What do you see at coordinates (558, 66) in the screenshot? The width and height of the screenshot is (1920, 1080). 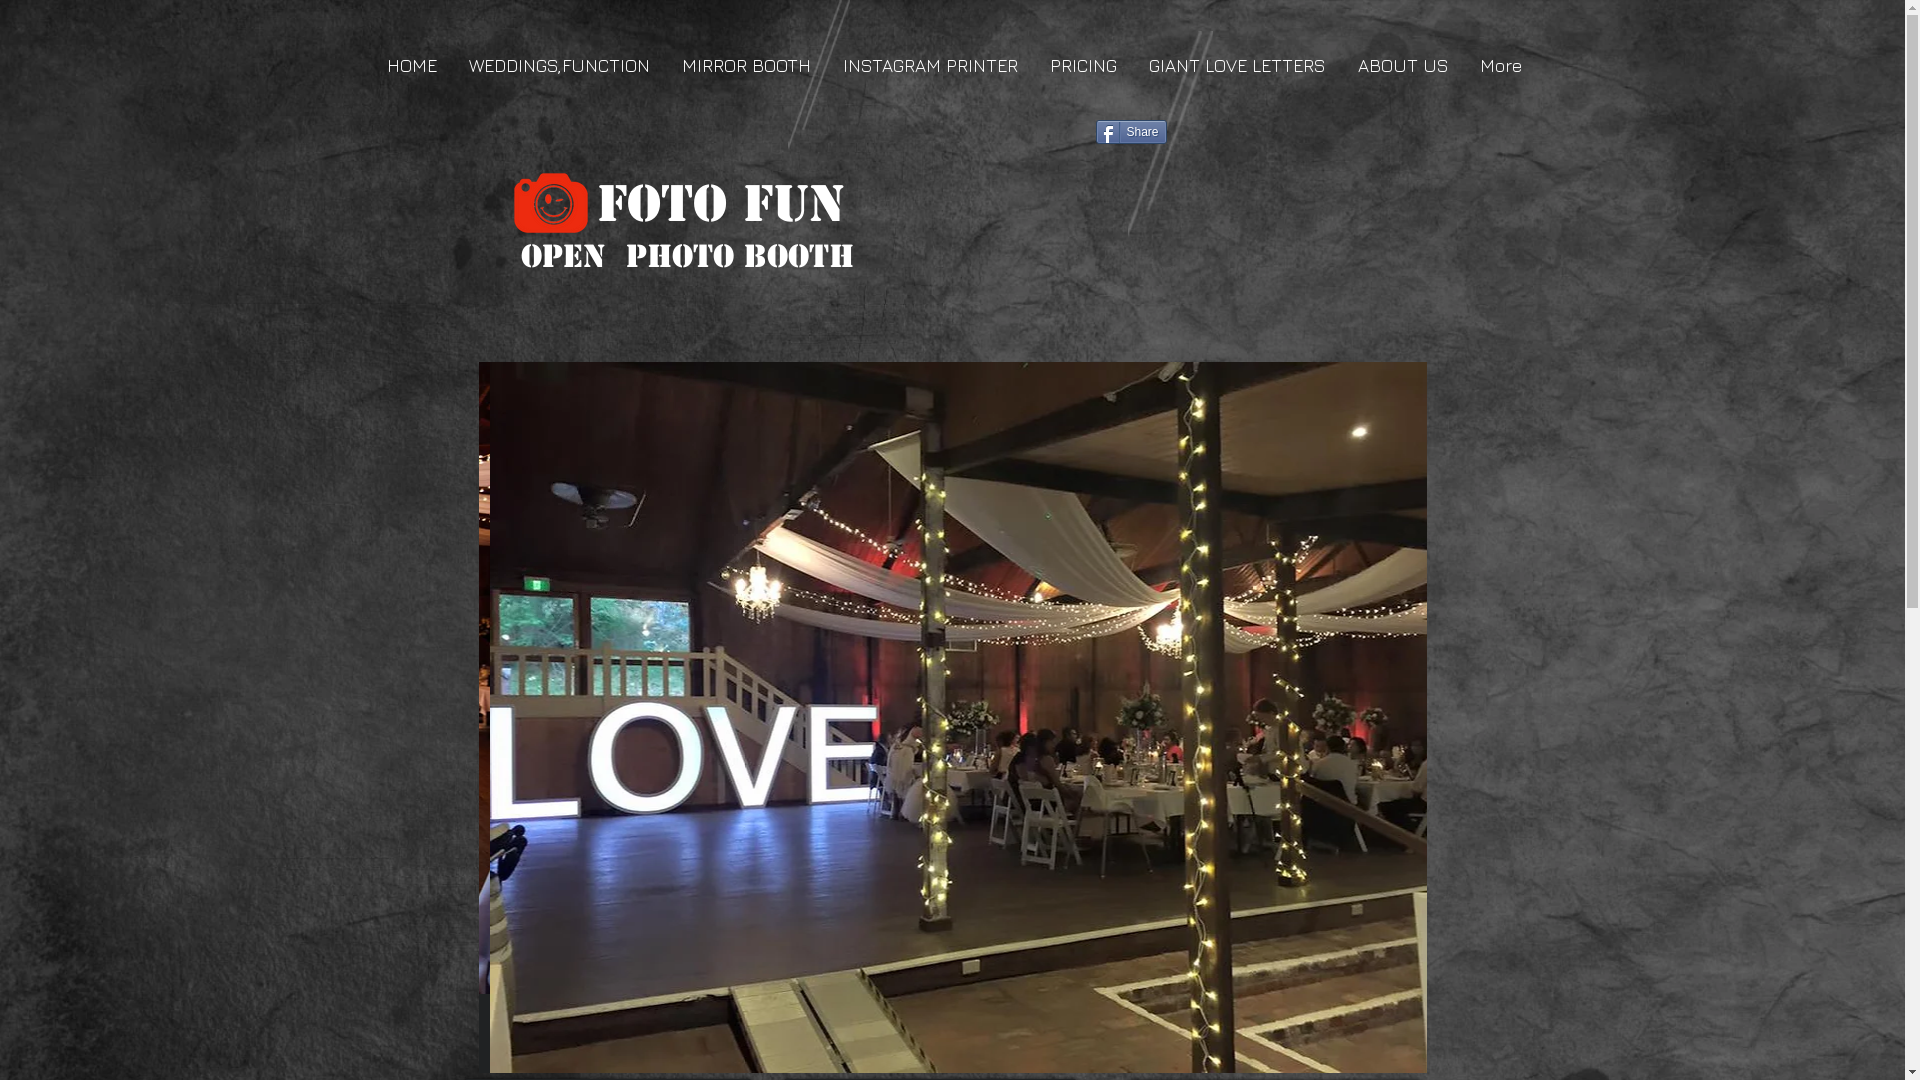 I see `WEDDINGS,FUNCTION` at bounding box center [558, 66].